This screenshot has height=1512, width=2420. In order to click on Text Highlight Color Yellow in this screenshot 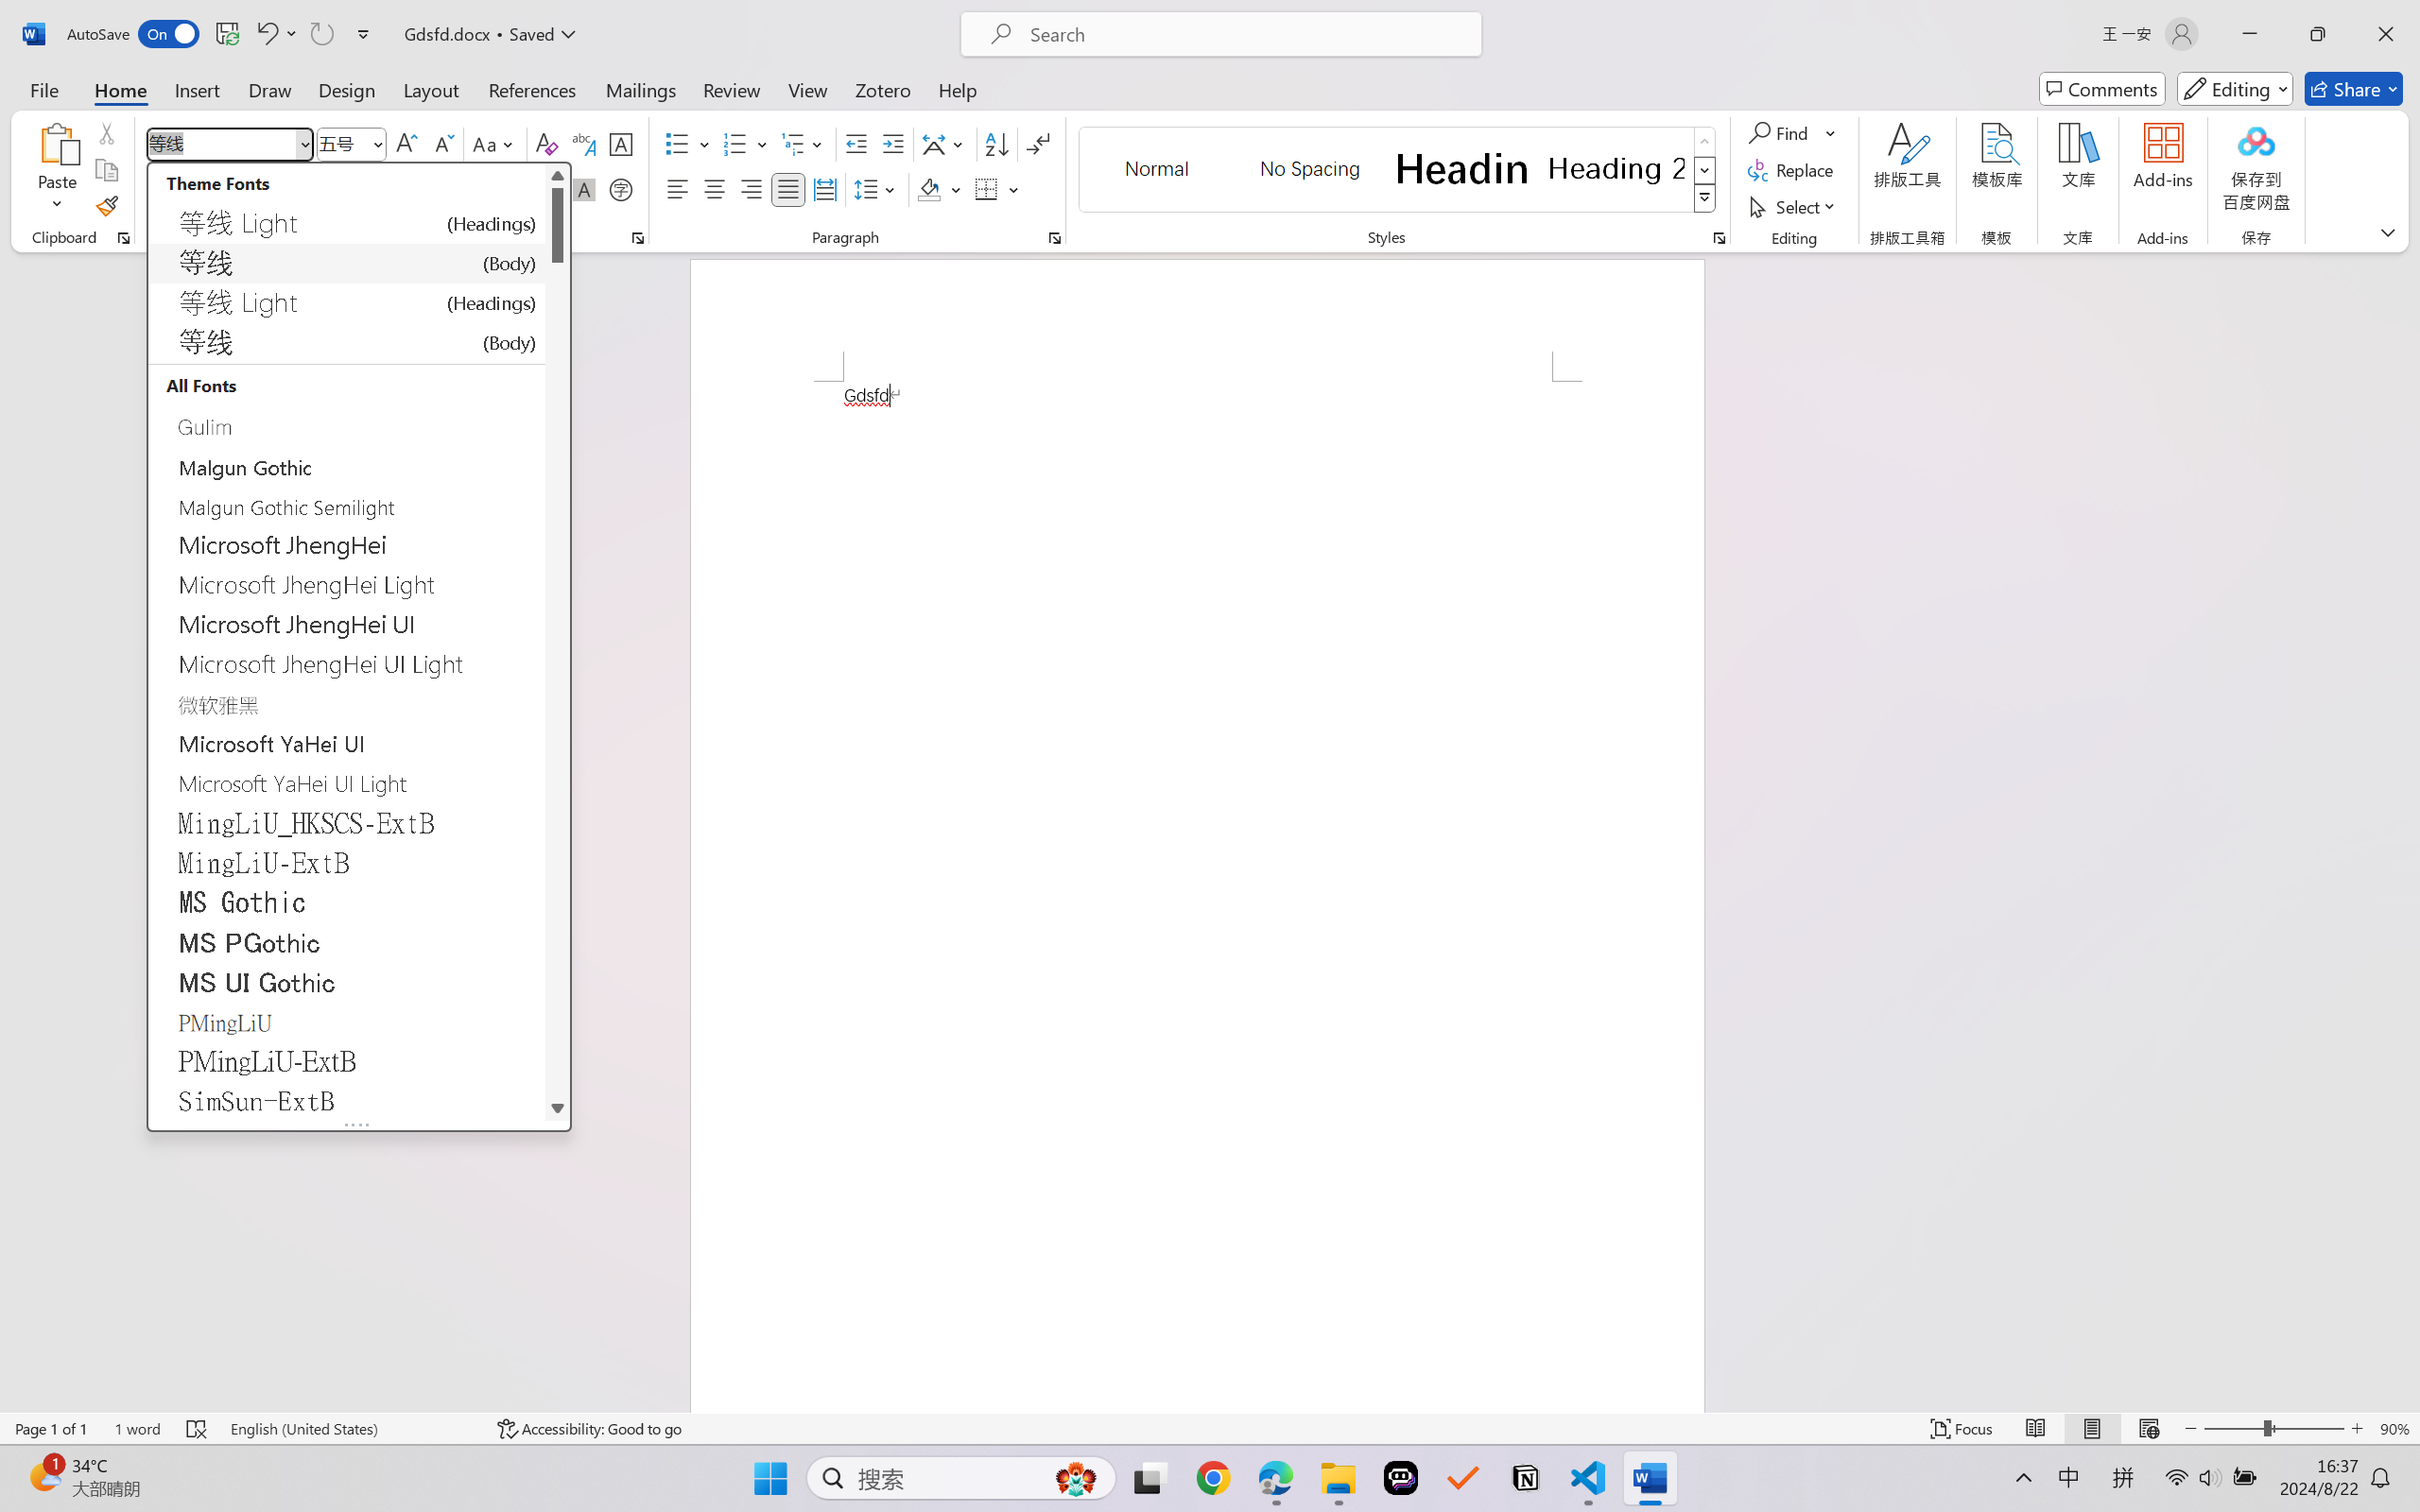, I will do `click(469, 189)`.